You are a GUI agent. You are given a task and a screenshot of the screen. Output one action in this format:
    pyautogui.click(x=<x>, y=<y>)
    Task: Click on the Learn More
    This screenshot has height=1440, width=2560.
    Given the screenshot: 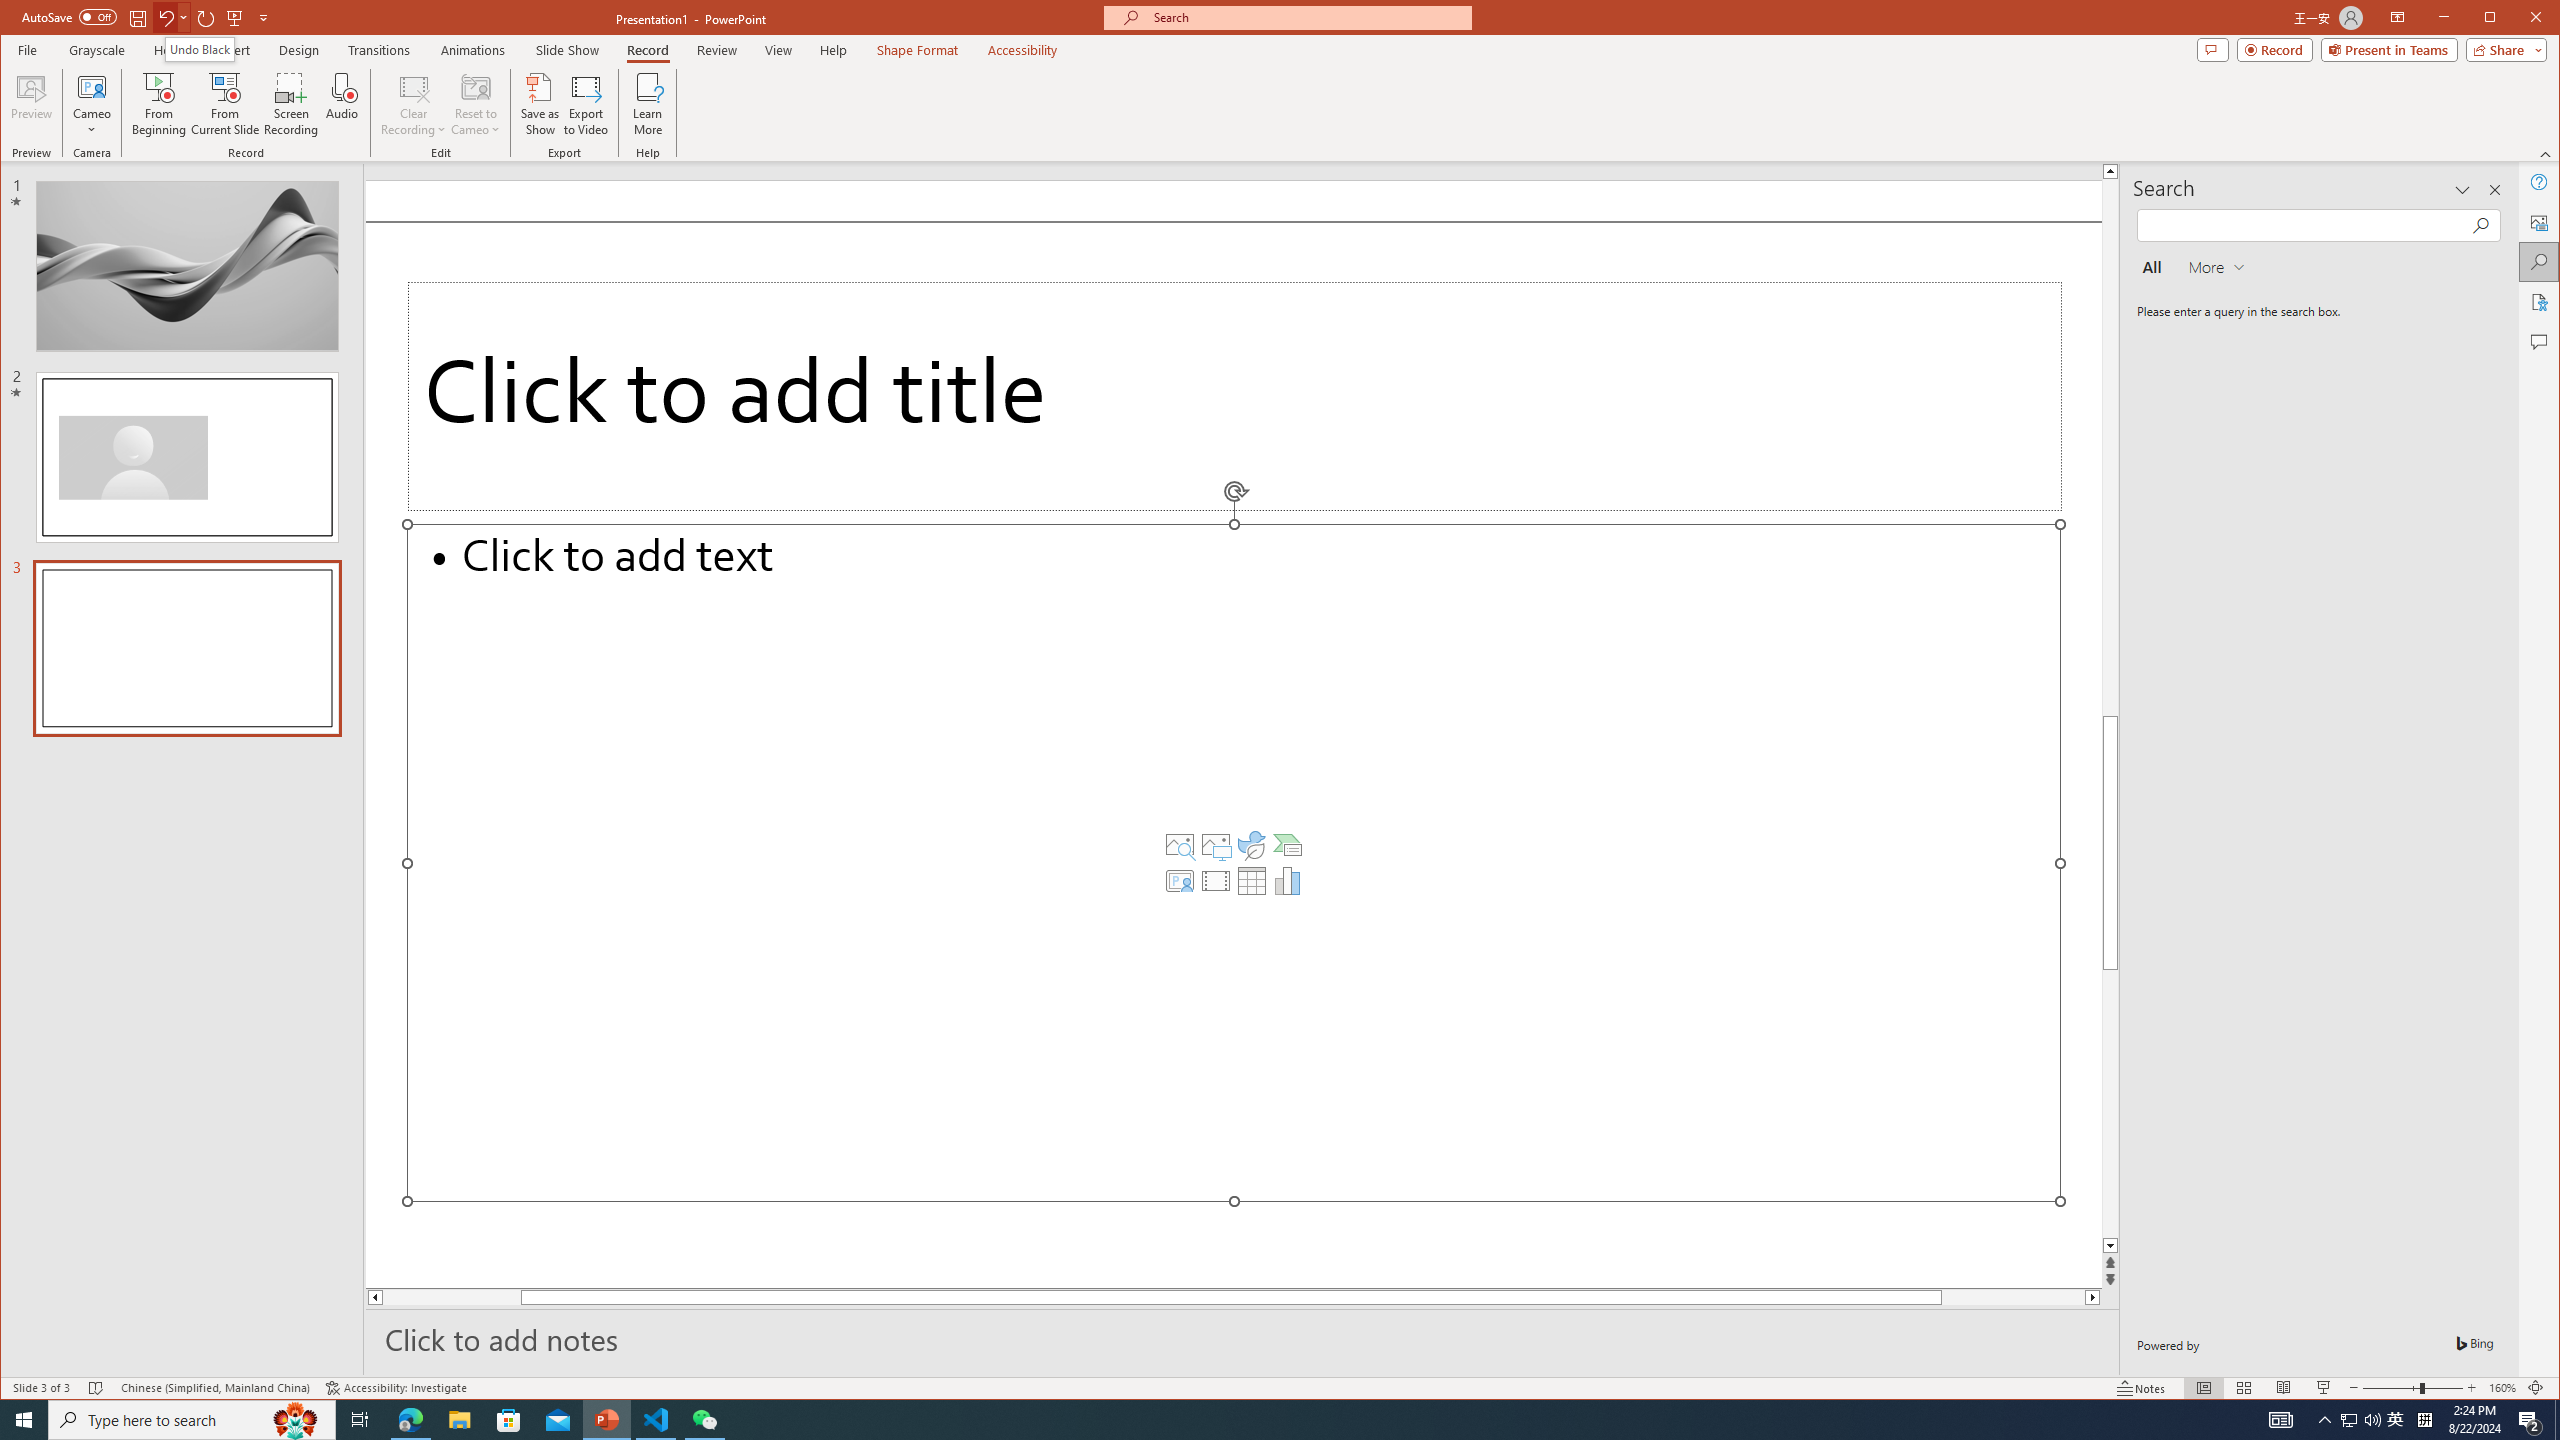 What is the action you would take?
    pyautogui.click(x=648, y=104)
    